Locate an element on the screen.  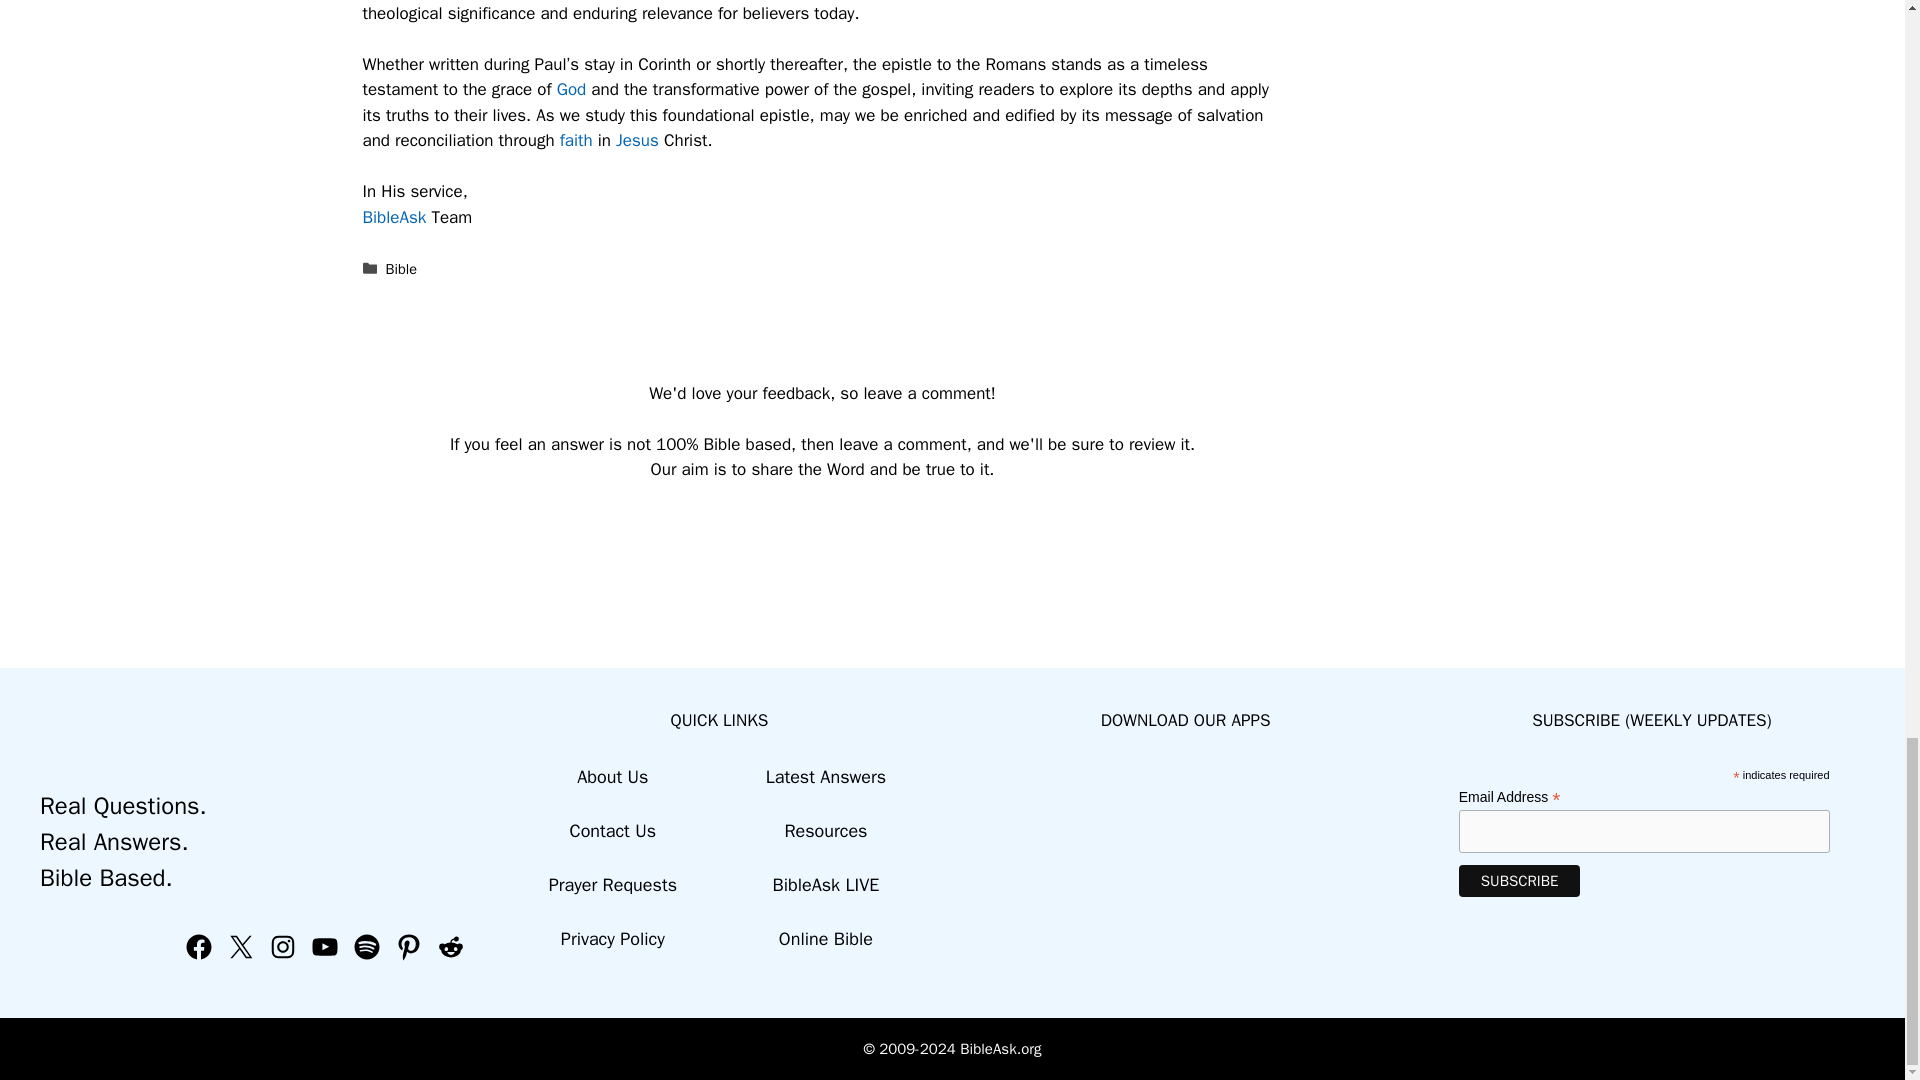
Jesus is located at coordinates (637, 140).